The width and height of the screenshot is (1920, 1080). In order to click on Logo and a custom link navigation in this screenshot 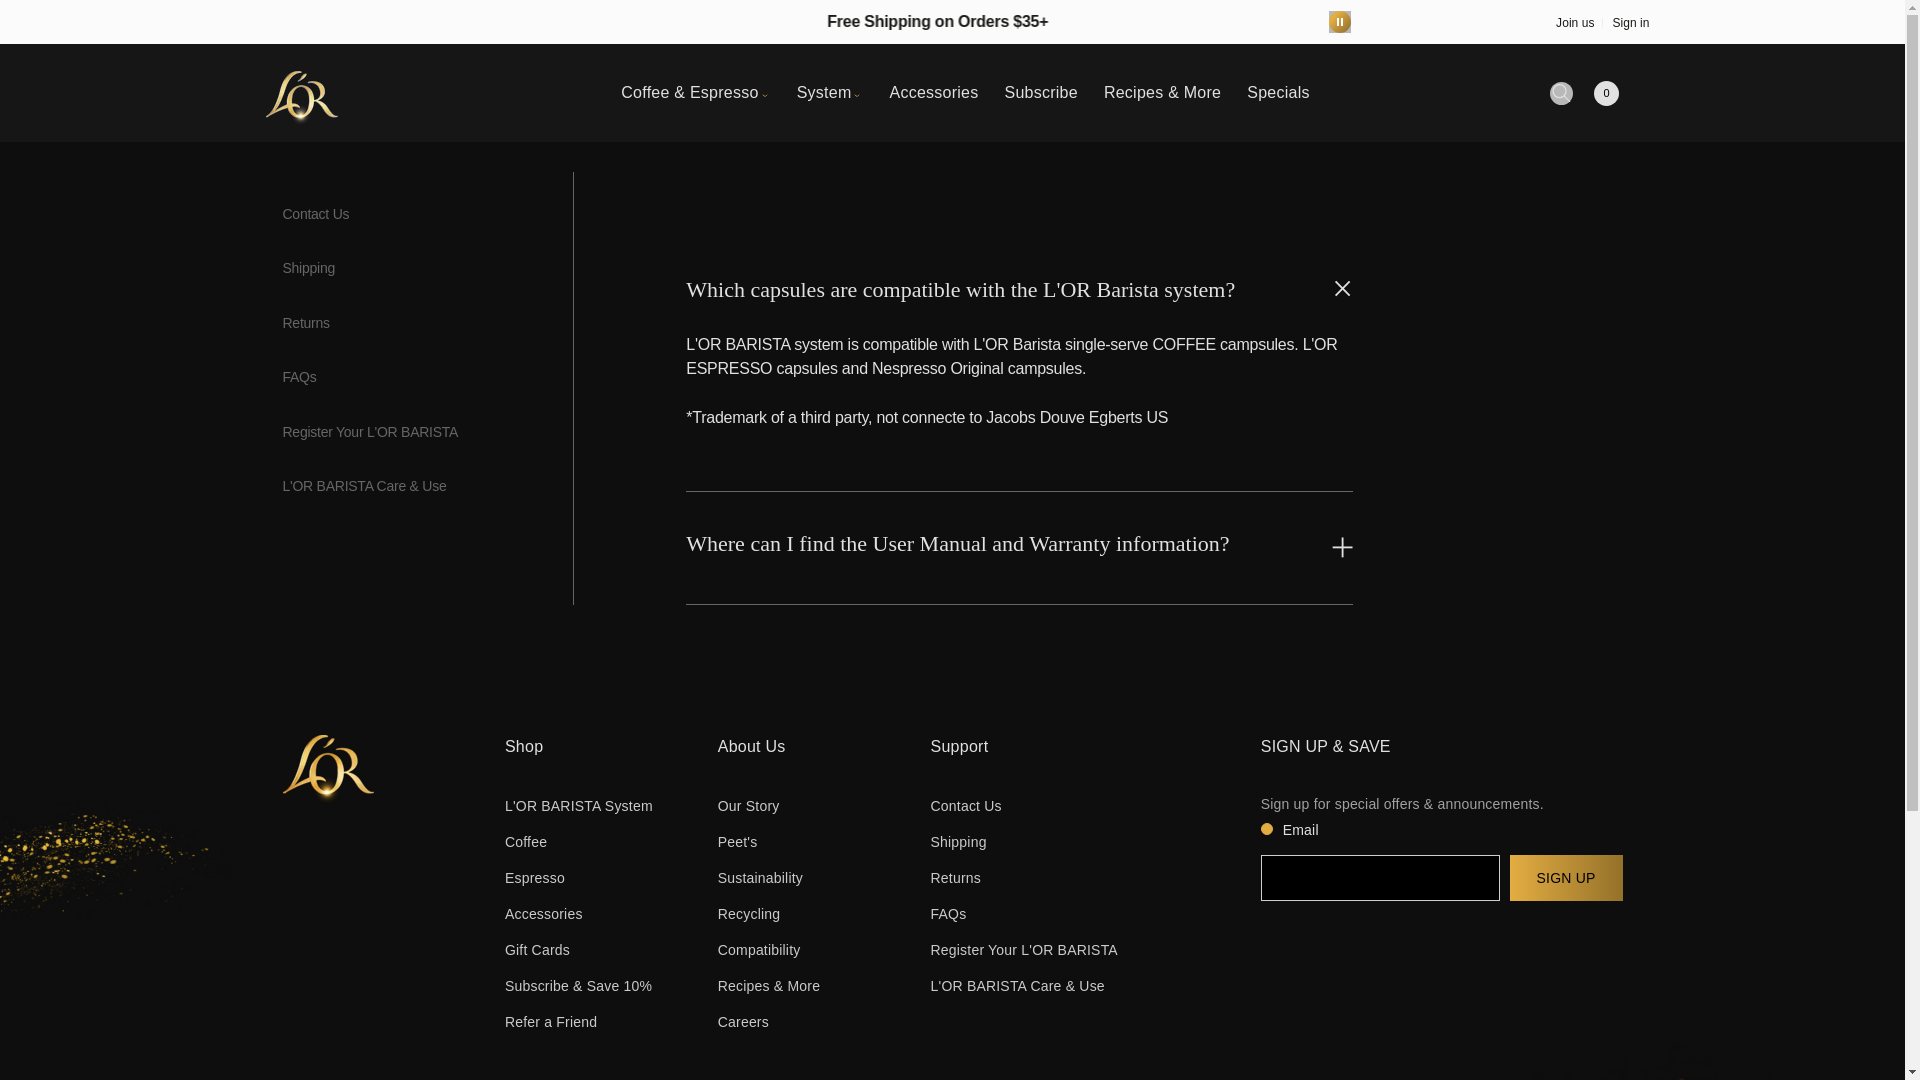, I will do `click(325, 93)`.